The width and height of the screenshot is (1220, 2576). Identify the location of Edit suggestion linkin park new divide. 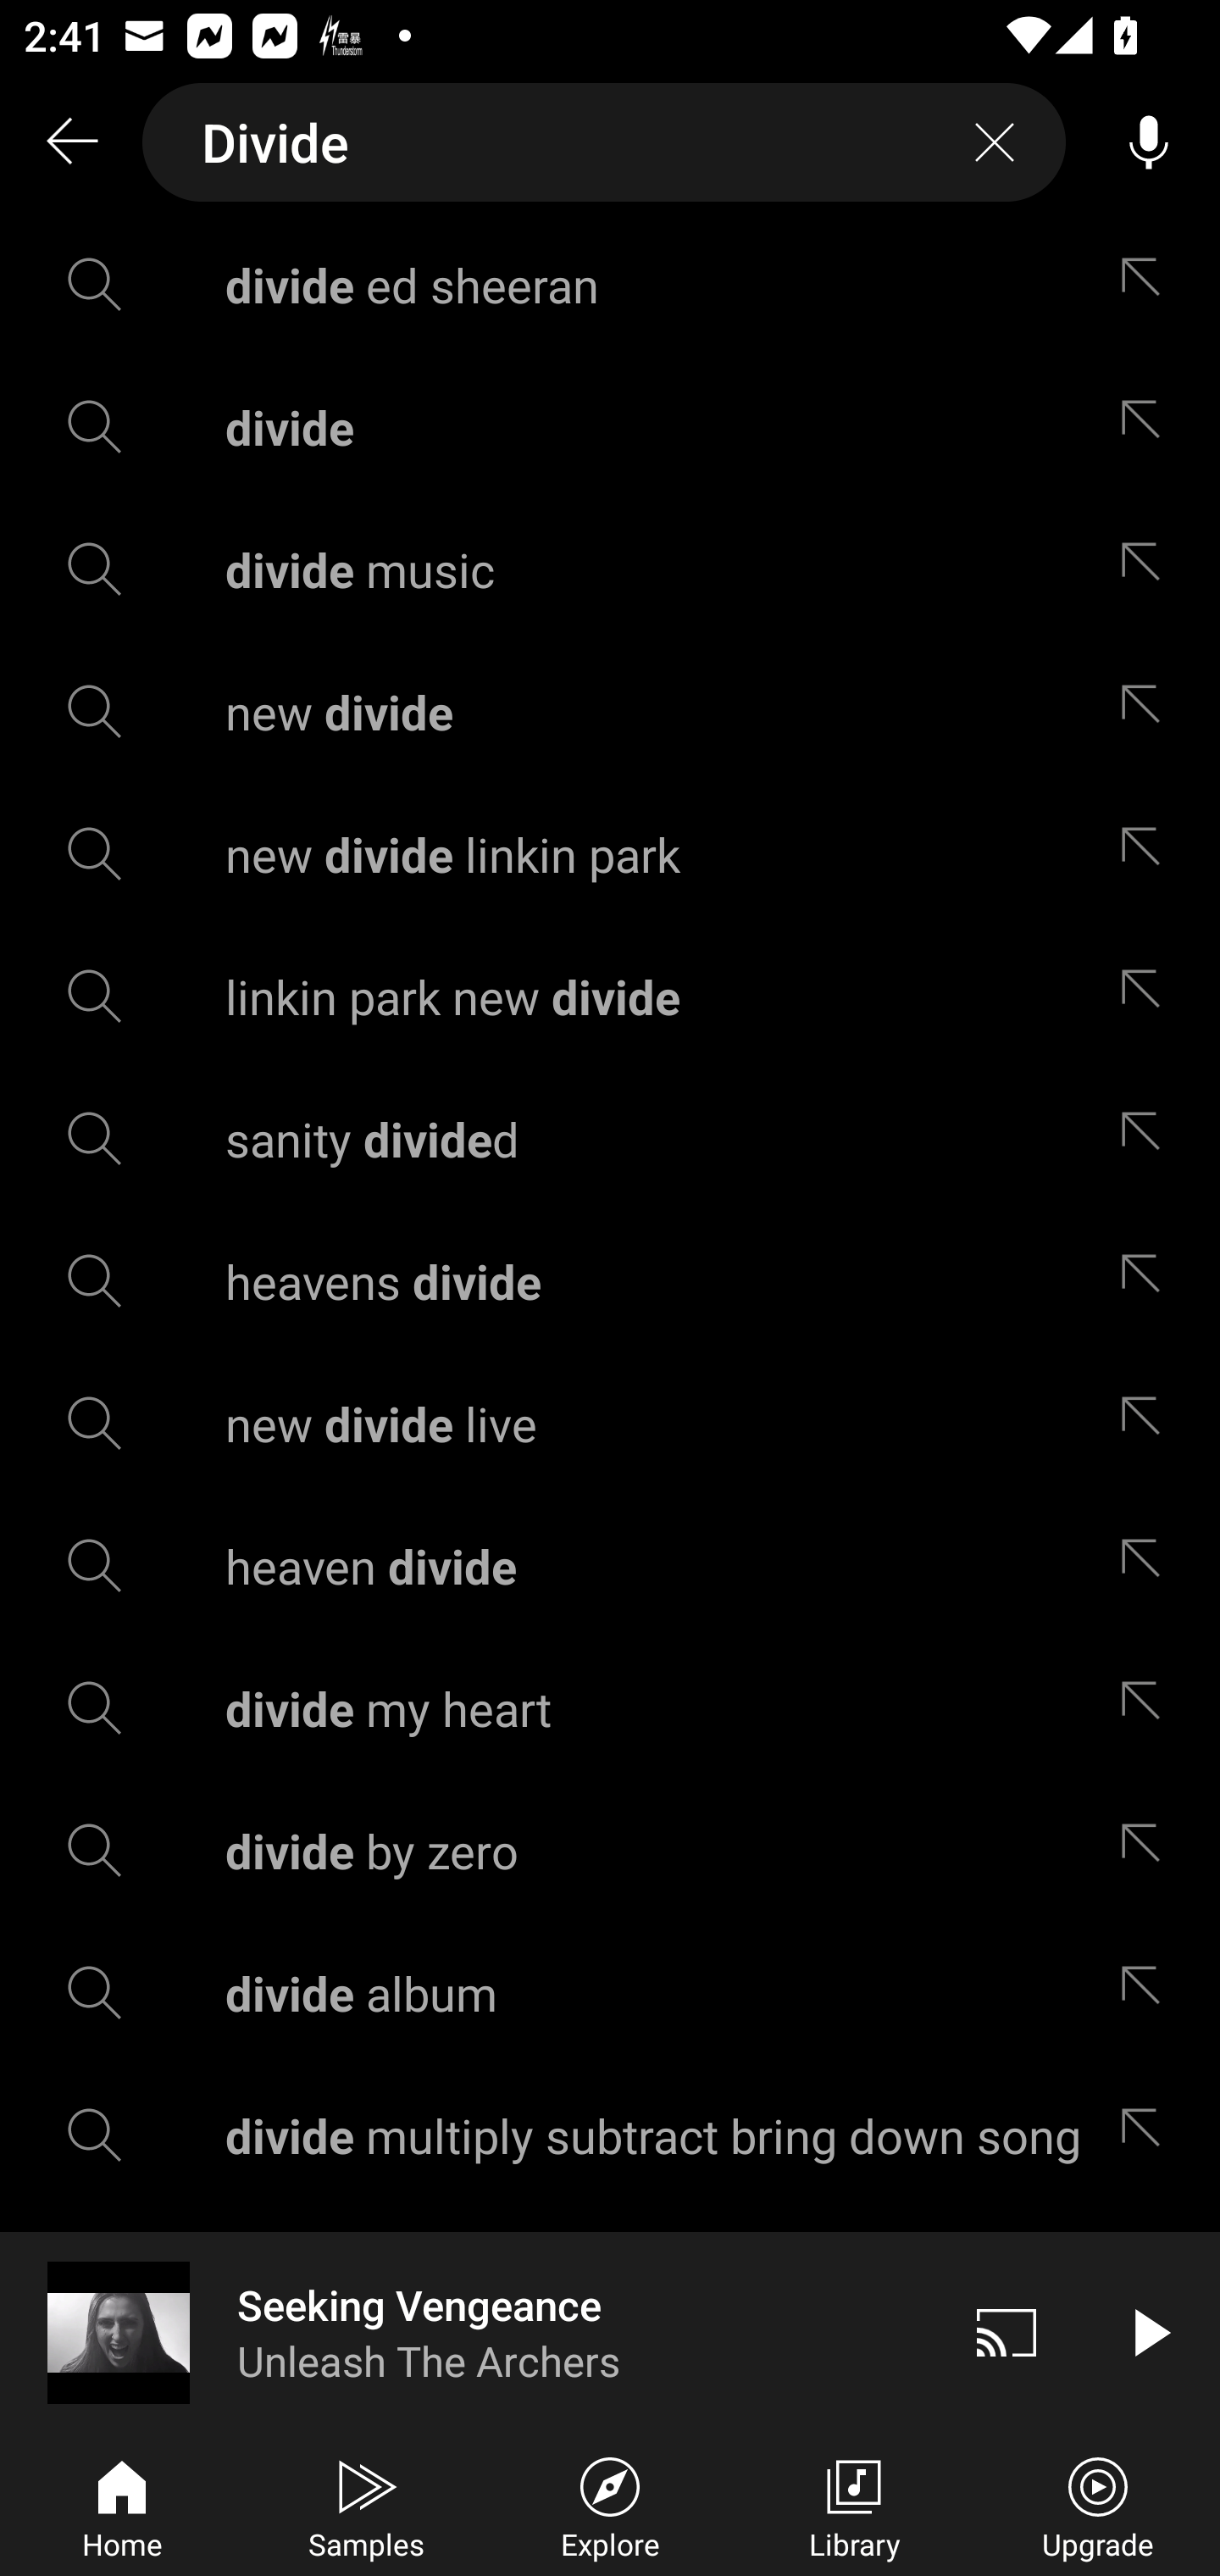
(1148, 995).